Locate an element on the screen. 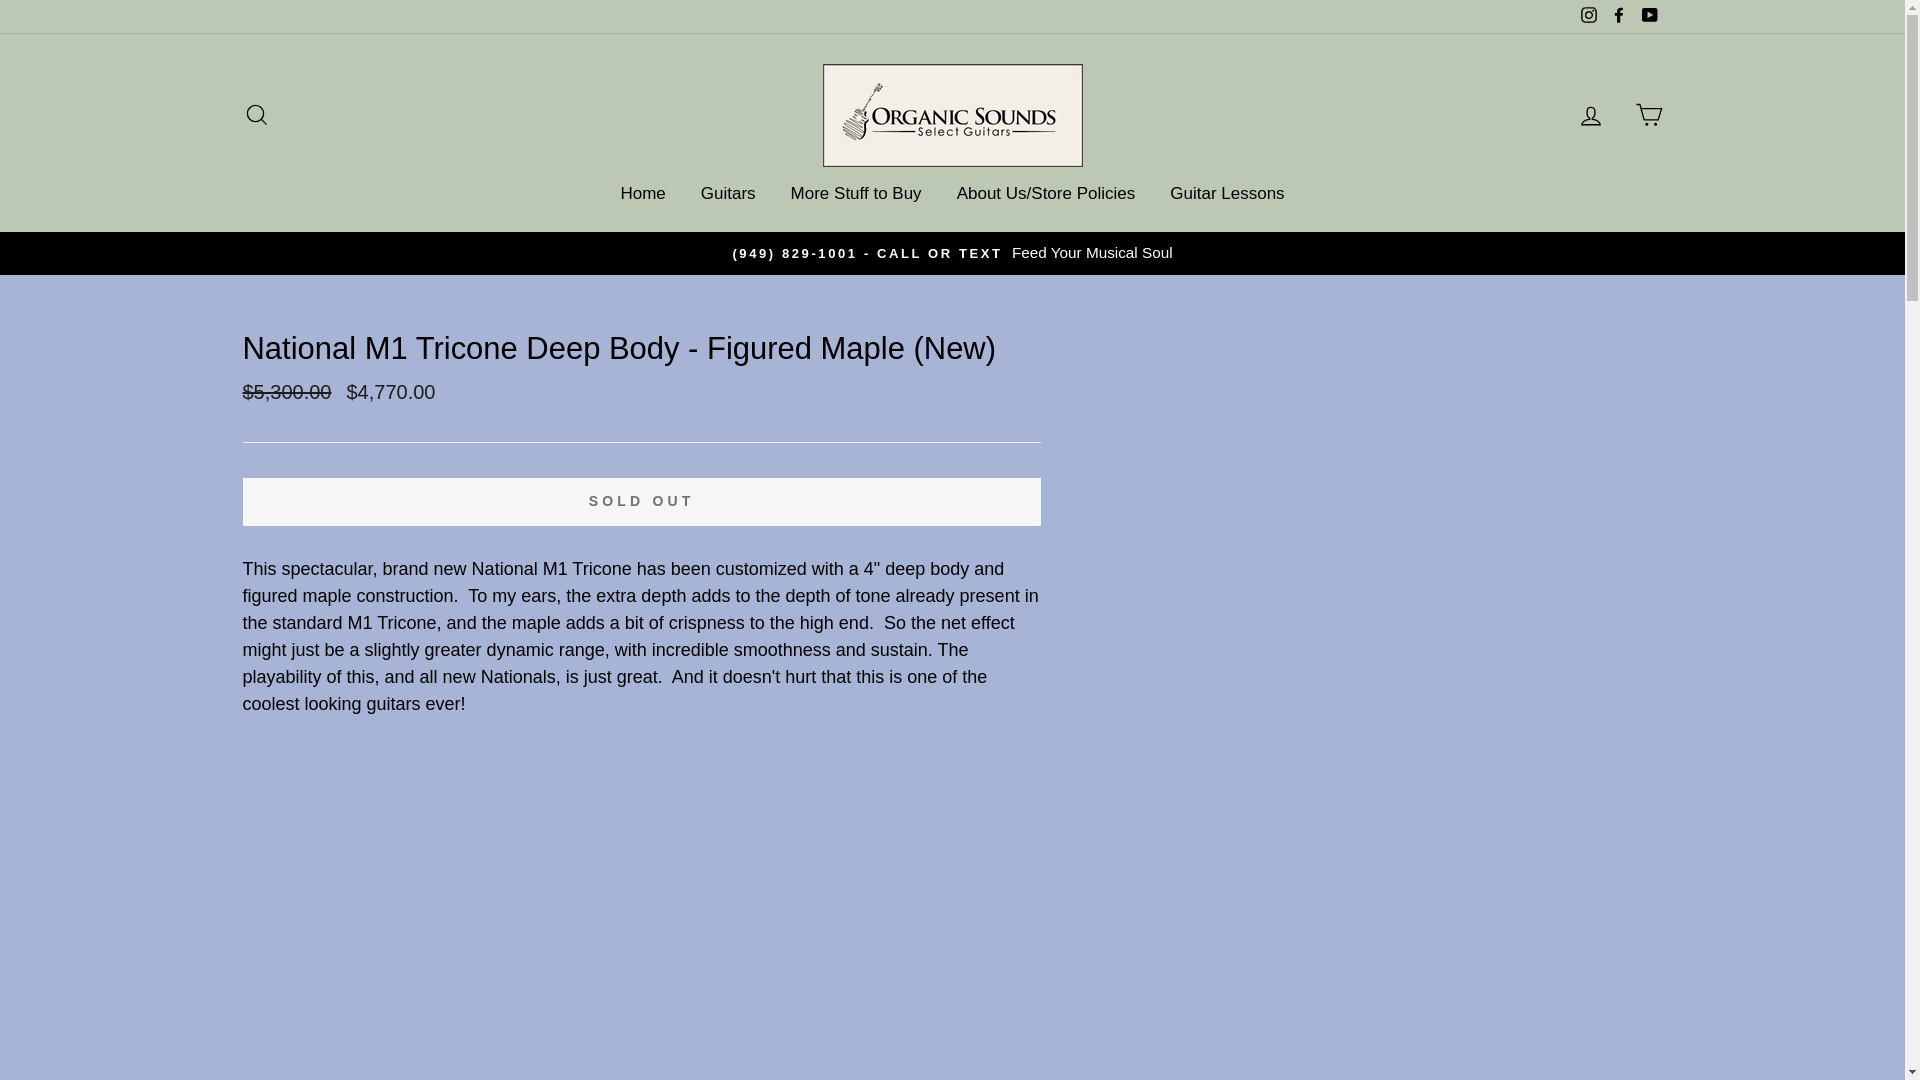  Search is located at coordinates (256, 115).